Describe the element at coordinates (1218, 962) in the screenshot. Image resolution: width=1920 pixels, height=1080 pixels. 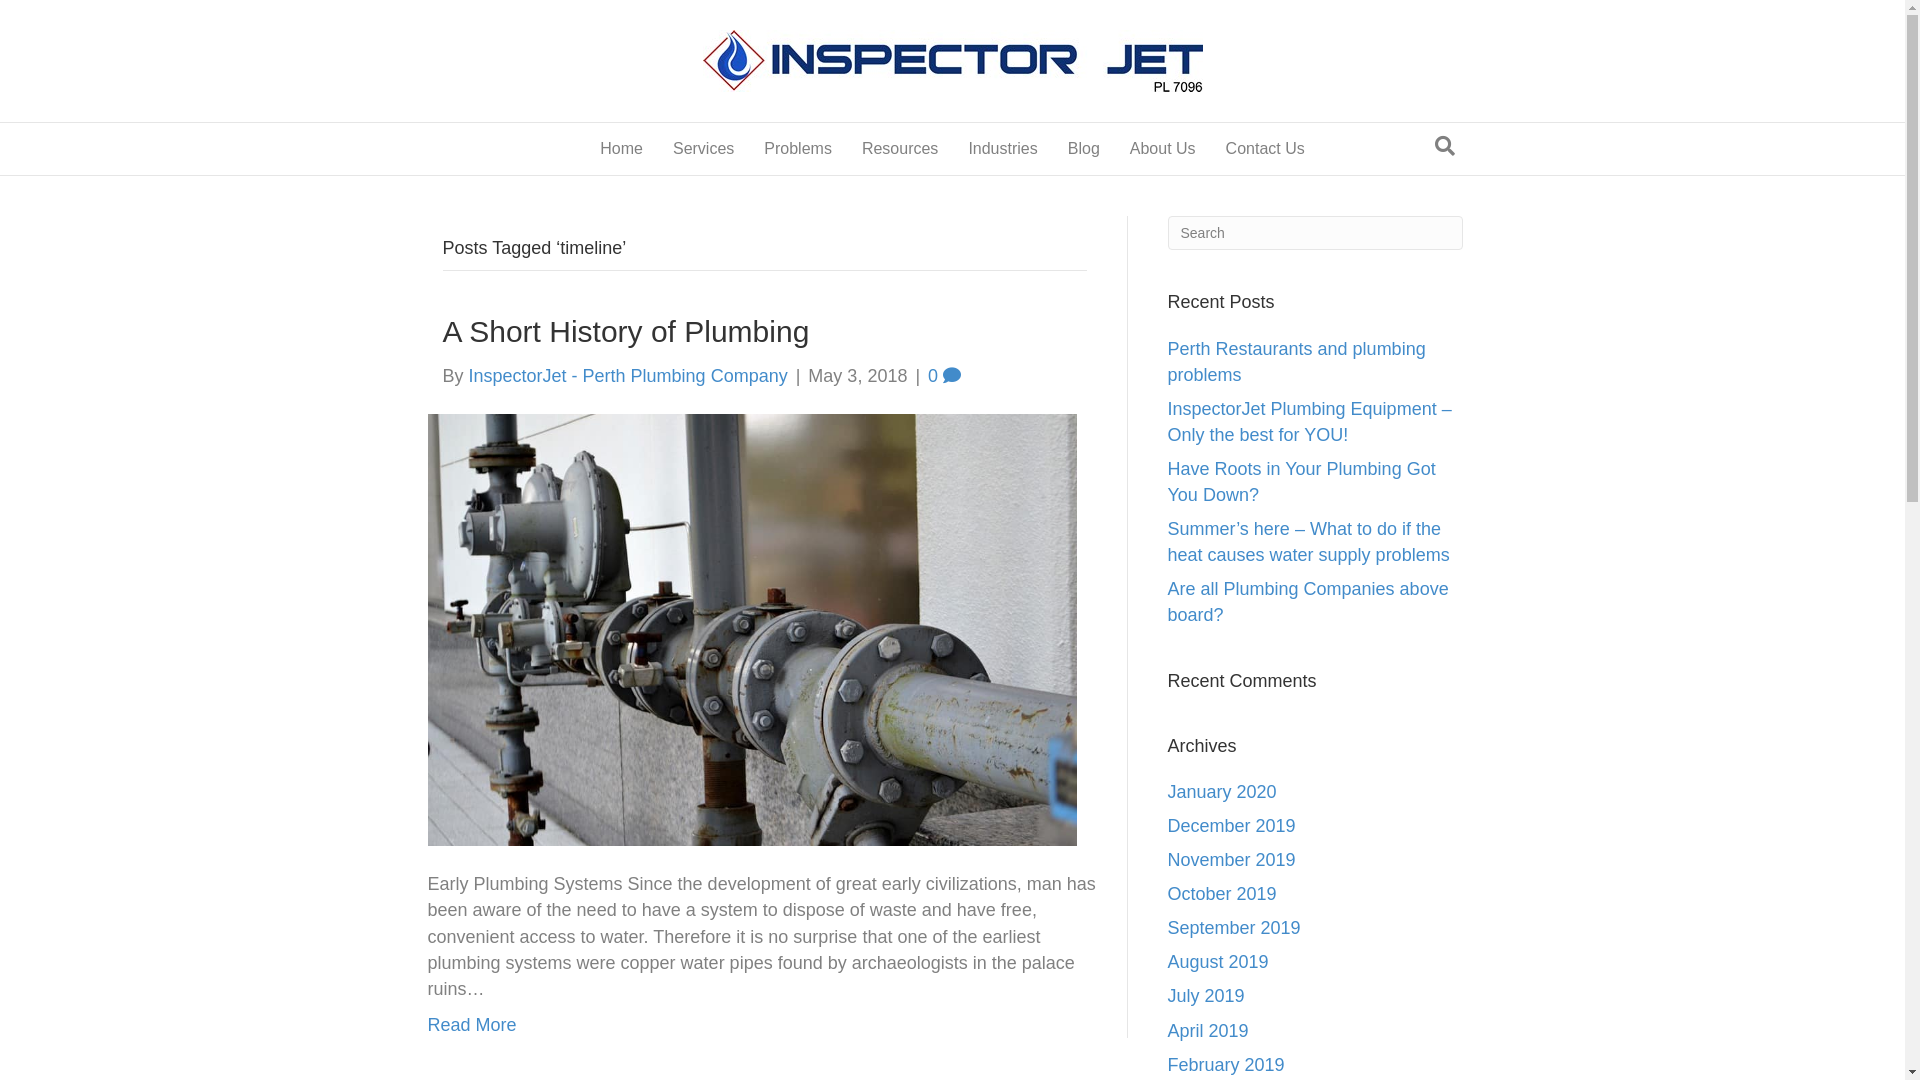
I see `August 2019` at that location.